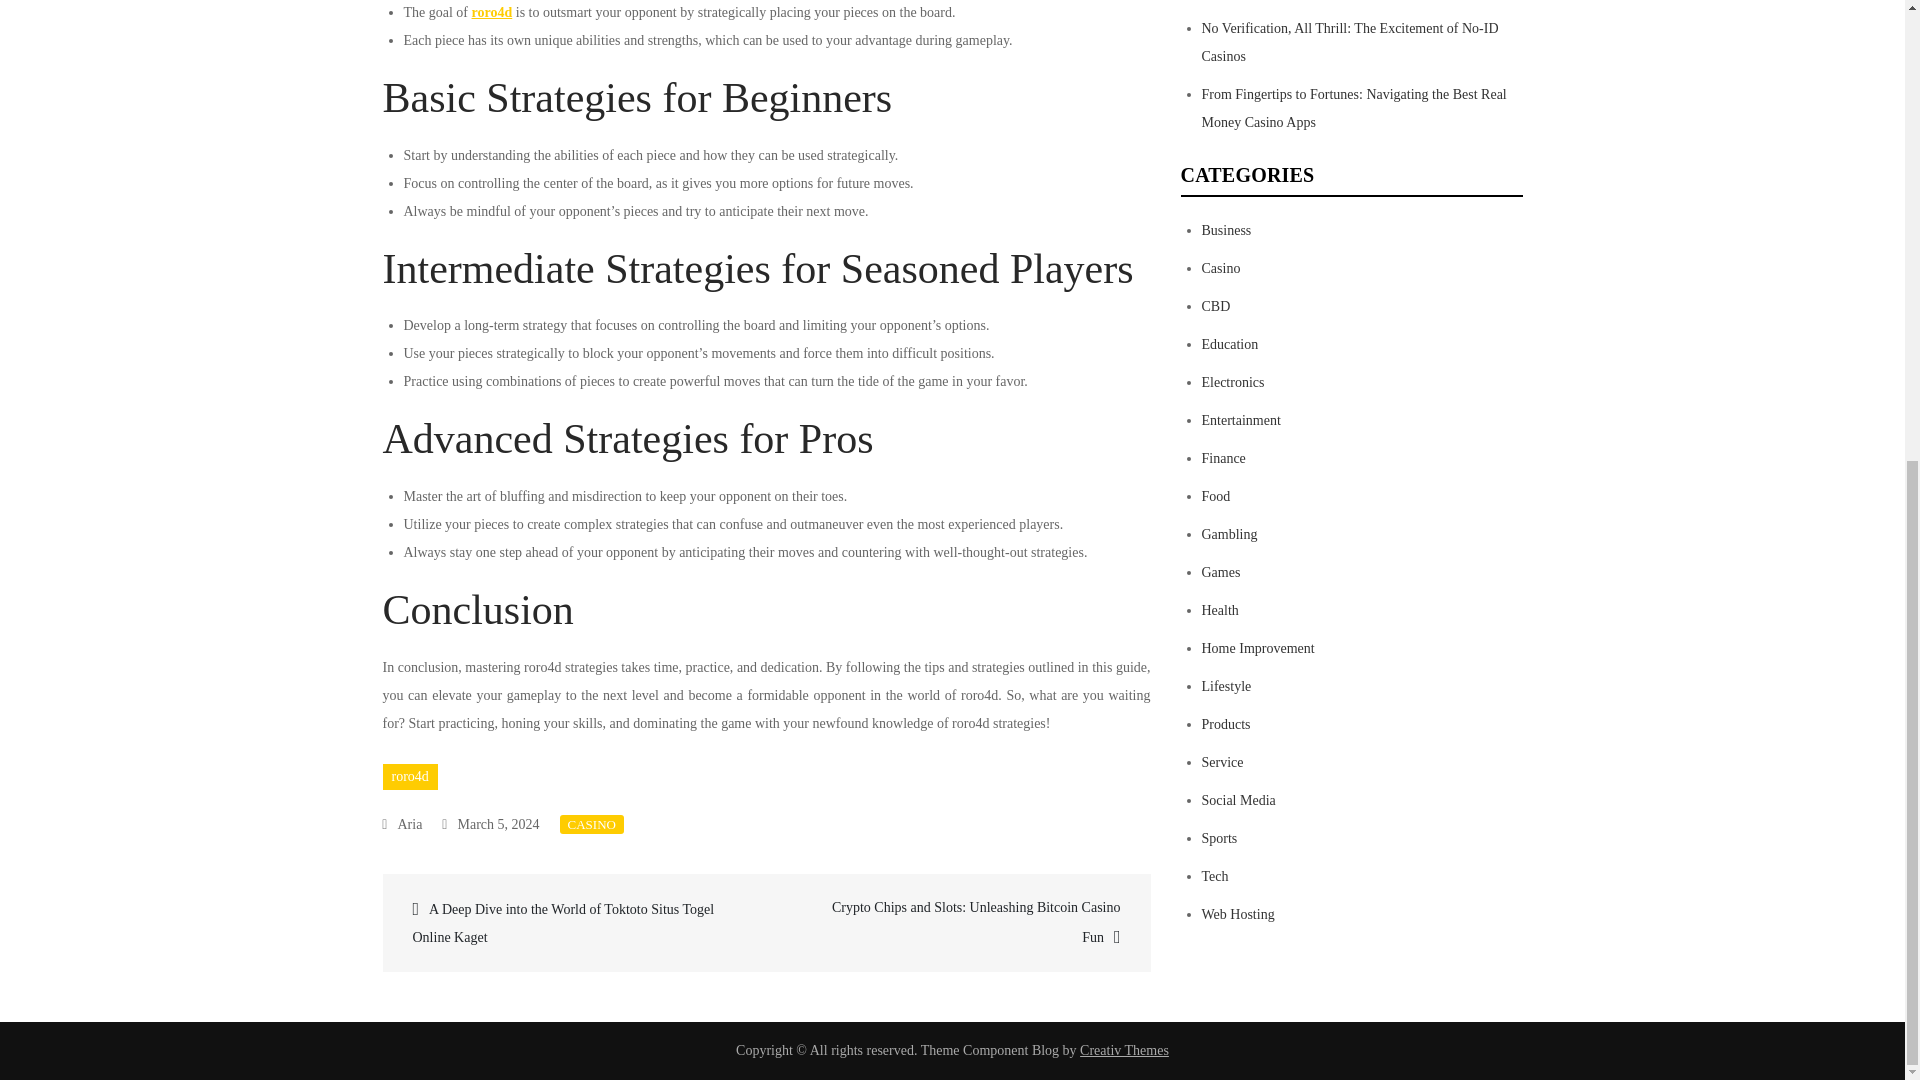  Describe the element at coordinates (592, 824) in the screenshot. I see `CASINO` at that location.